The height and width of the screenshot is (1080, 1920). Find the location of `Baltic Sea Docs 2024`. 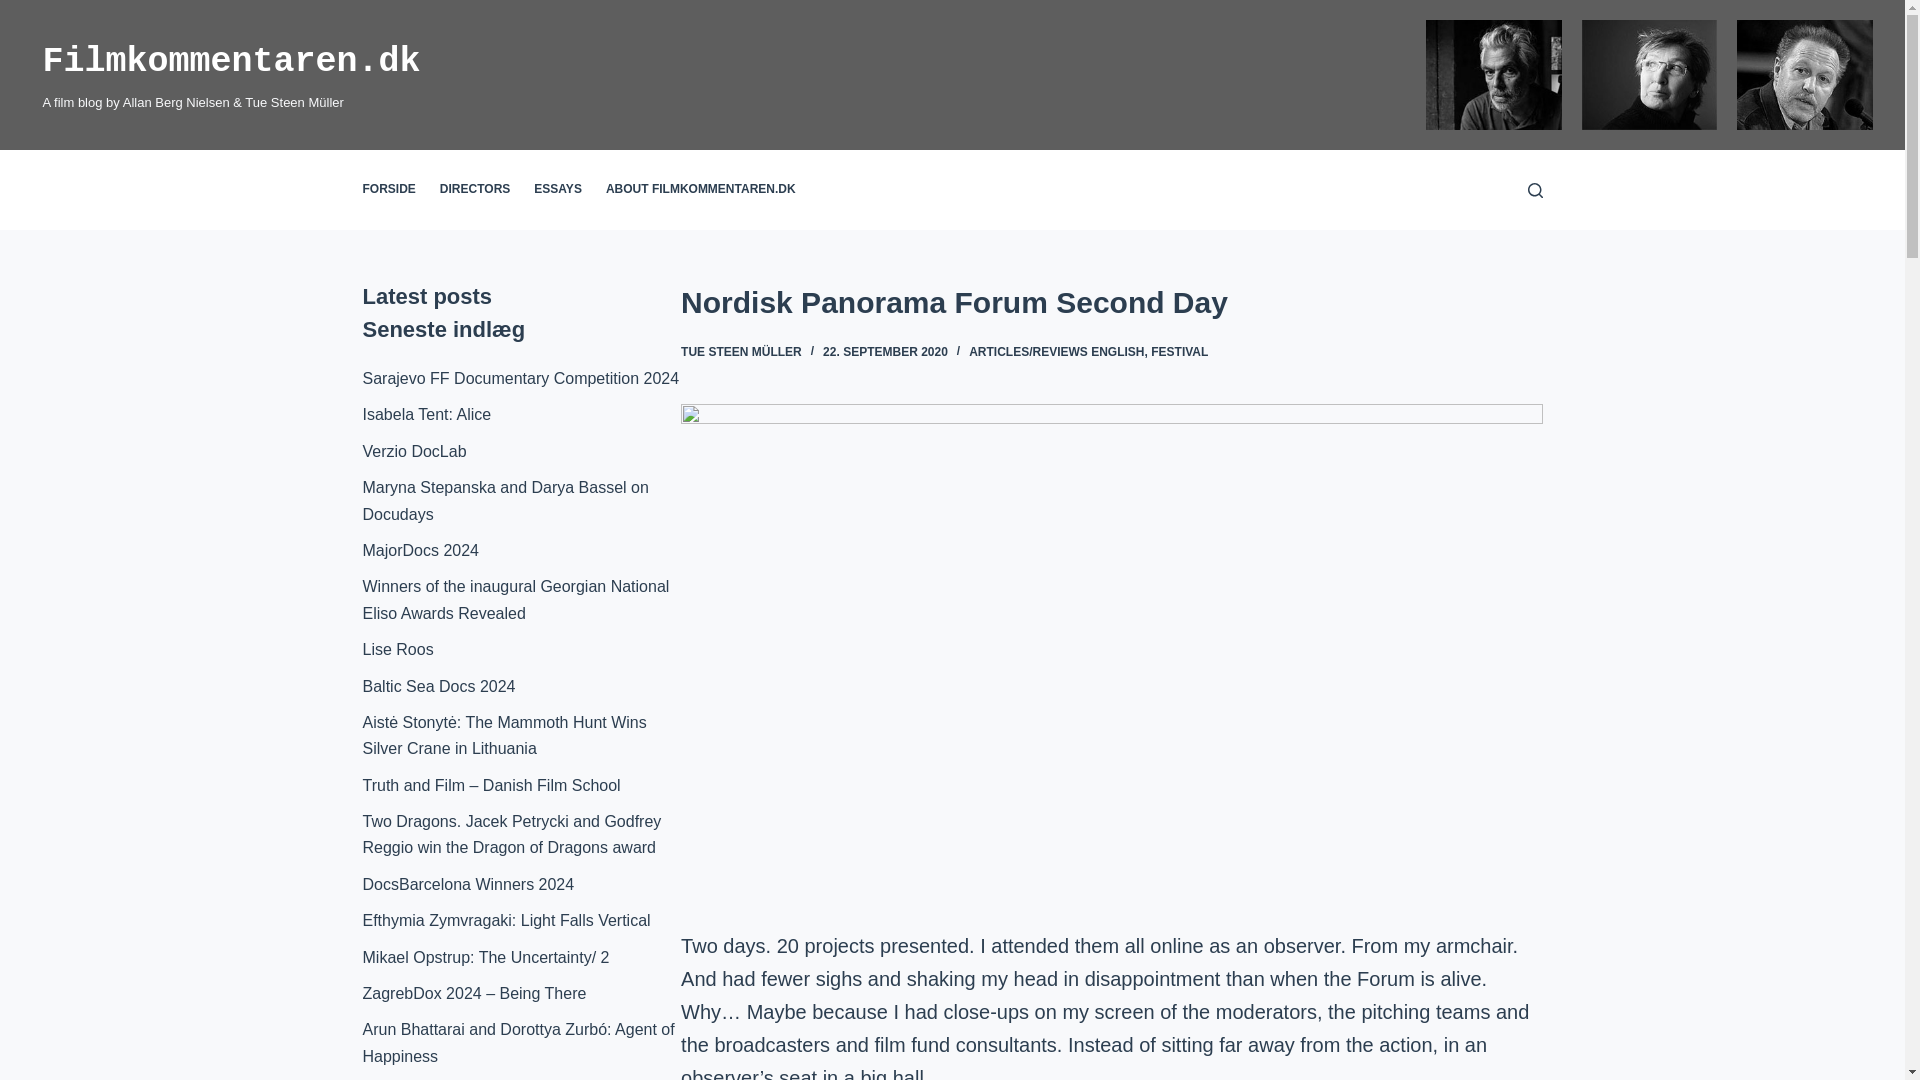

Baltic Sea Docs 2024 is located at coordinates (438, 686).